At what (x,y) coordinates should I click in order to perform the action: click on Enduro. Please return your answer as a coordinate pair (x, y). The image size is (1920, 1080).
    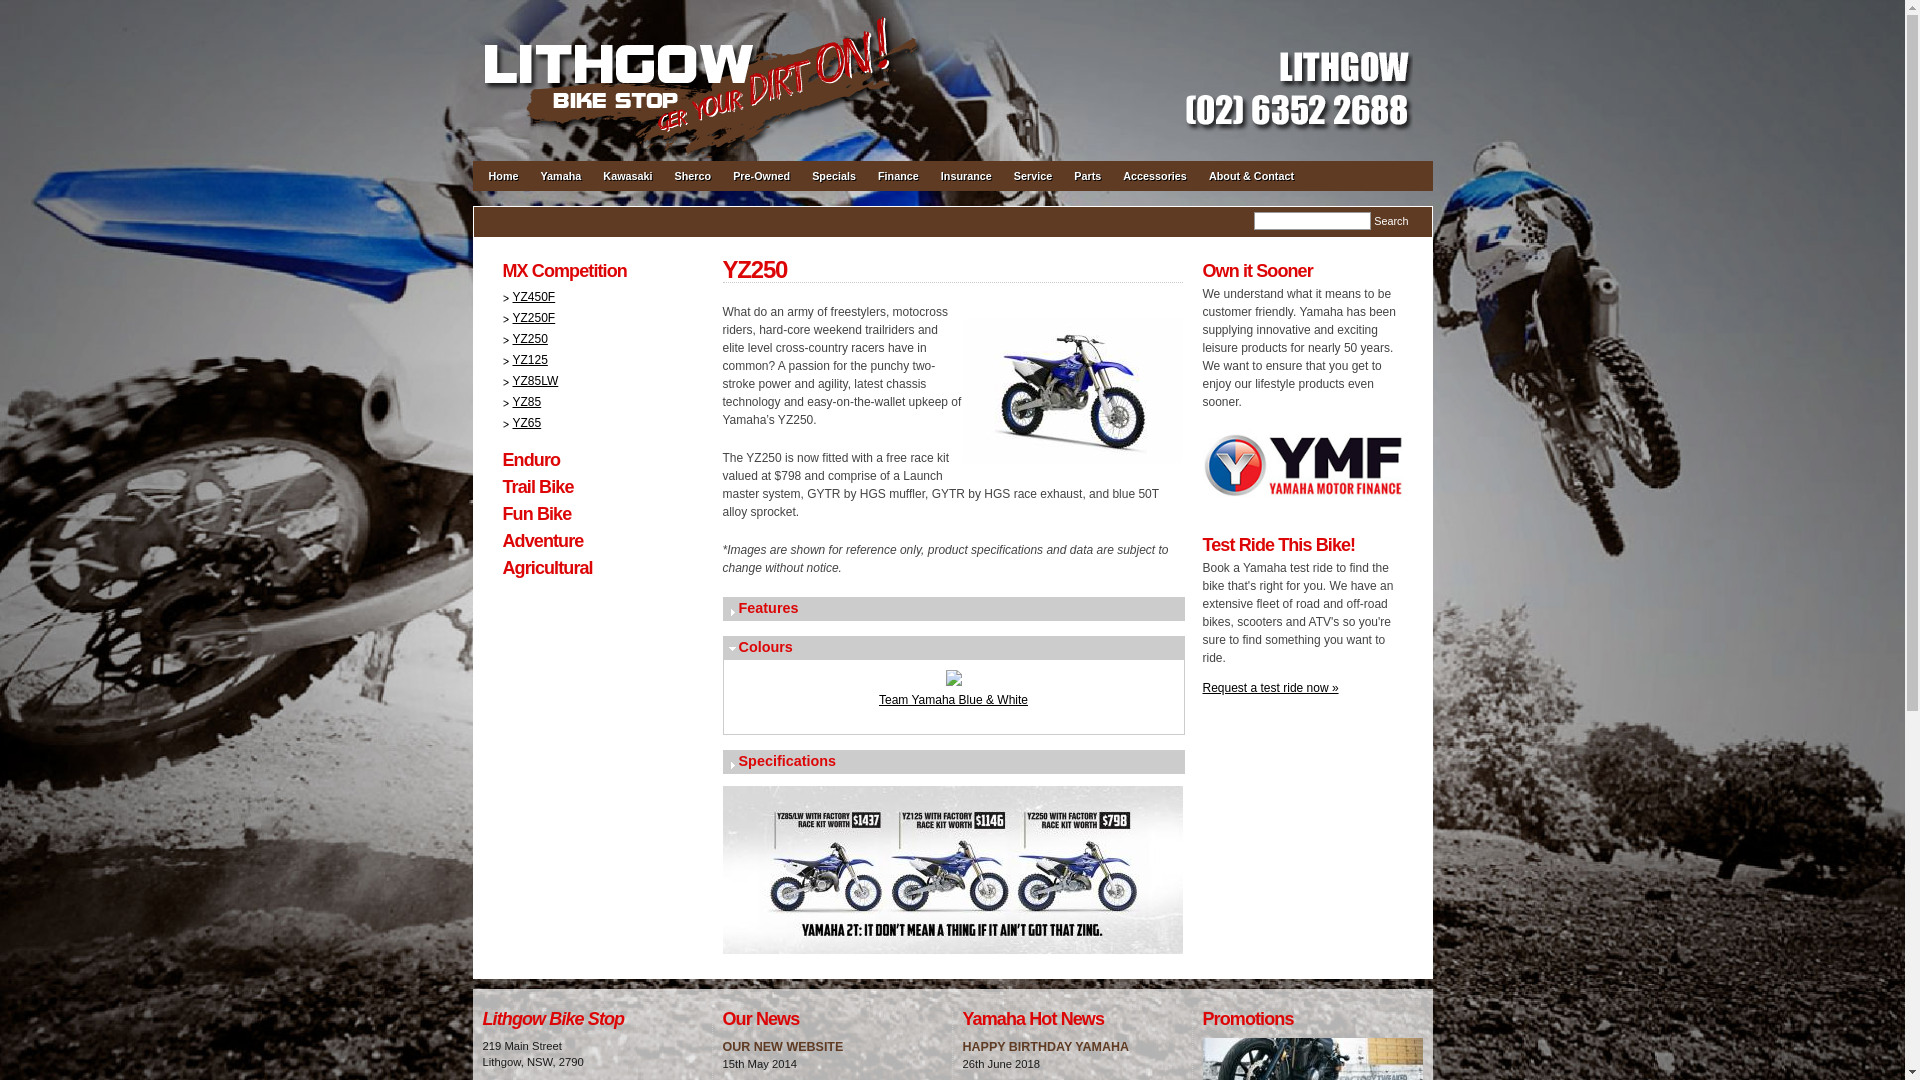
    Looking at the image, I should click on (531, 460).